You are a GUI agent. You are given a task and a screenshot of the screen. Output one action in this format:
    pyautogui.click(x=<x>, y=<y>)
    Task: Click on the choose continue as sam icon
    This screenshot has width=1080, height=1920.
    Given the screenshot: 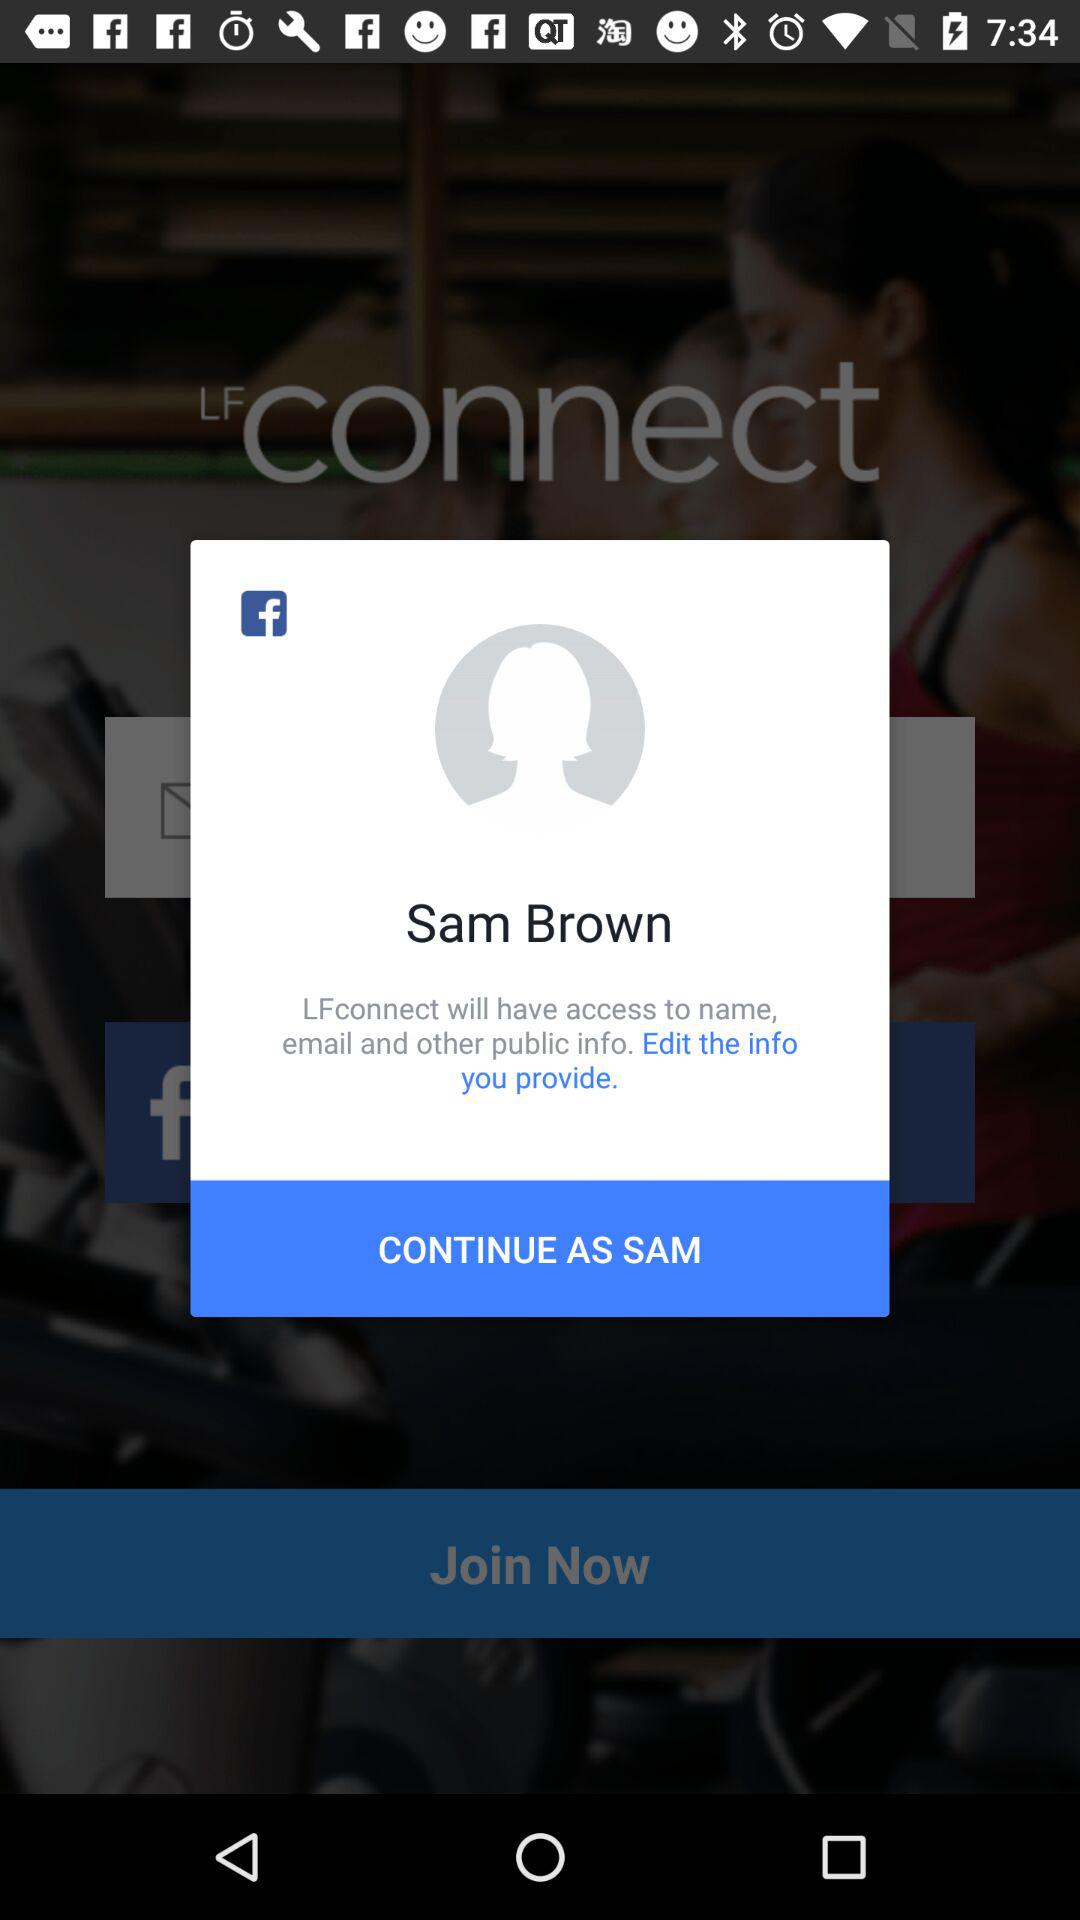 What is the action you would take?
    pyautogui.click(x=540, y=1248)
    